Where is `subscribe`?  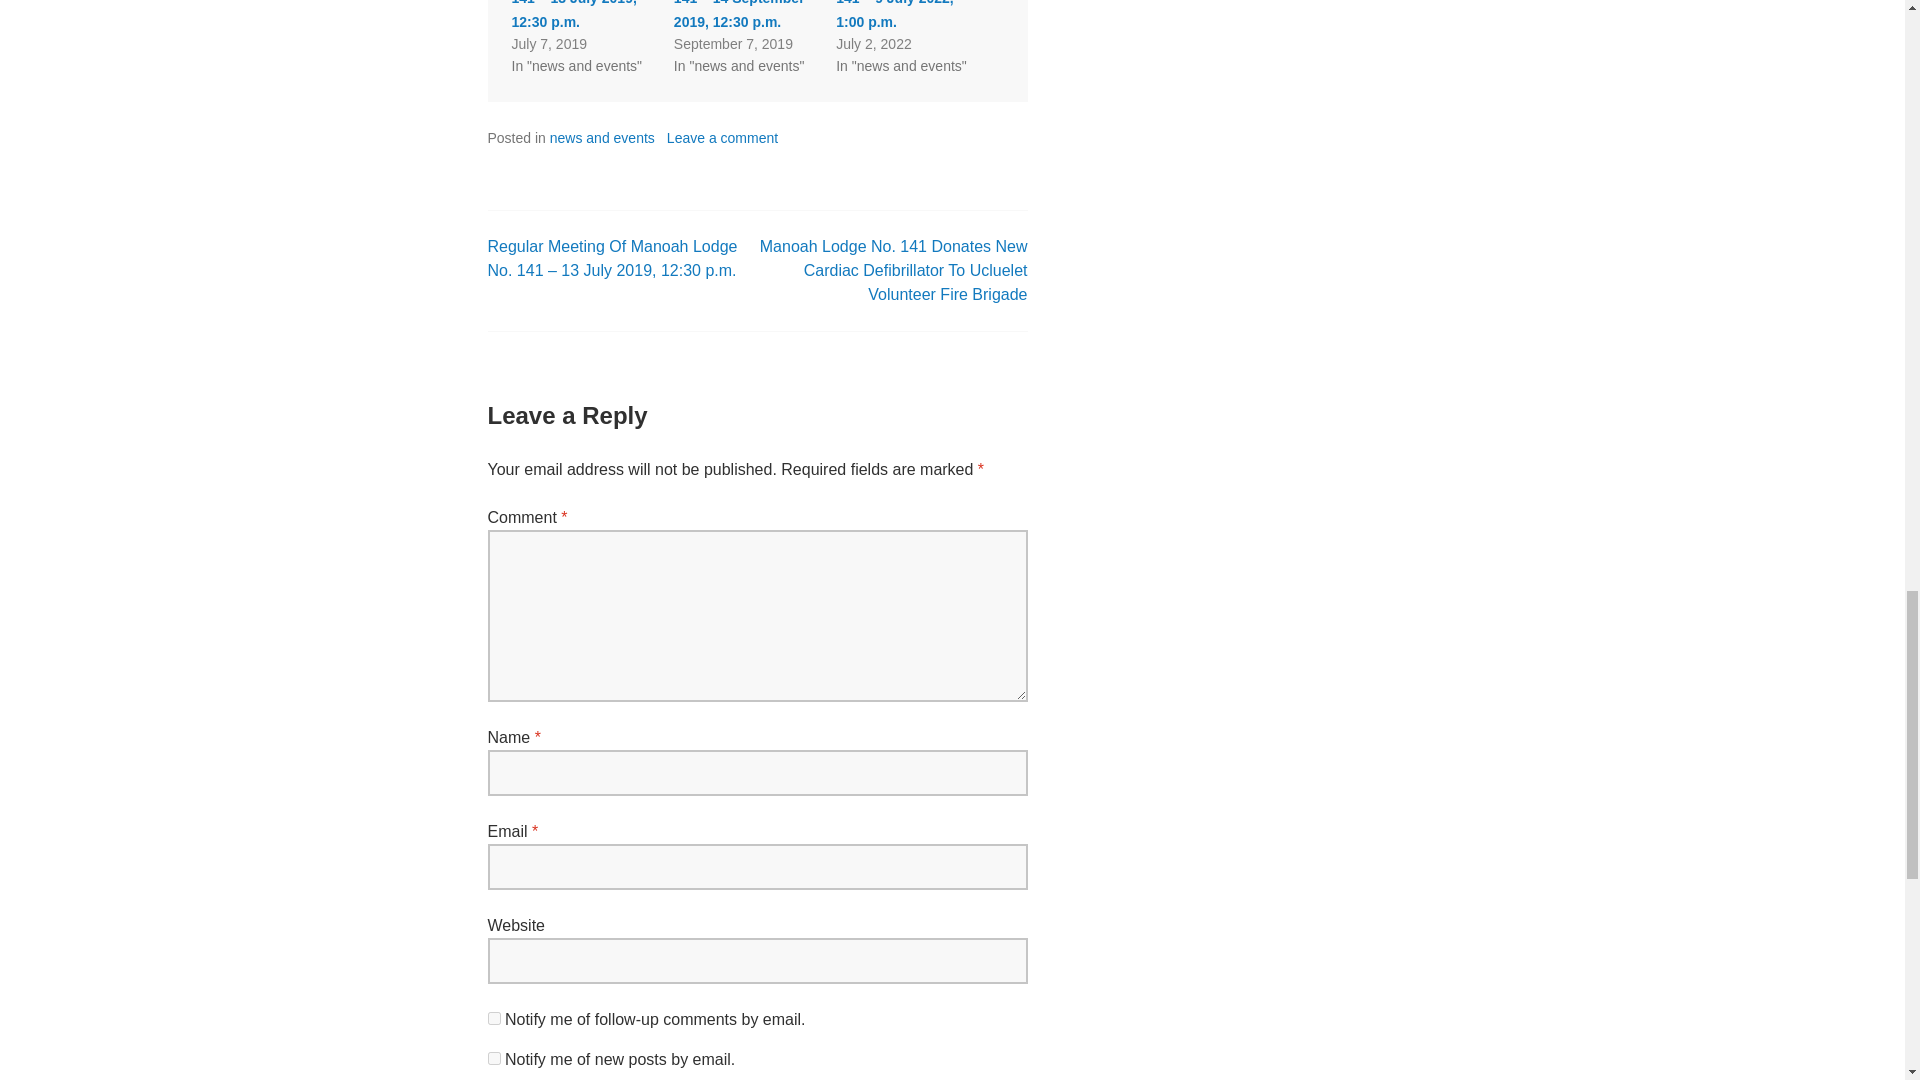
subscribe is located at coordinates (494, 1018).